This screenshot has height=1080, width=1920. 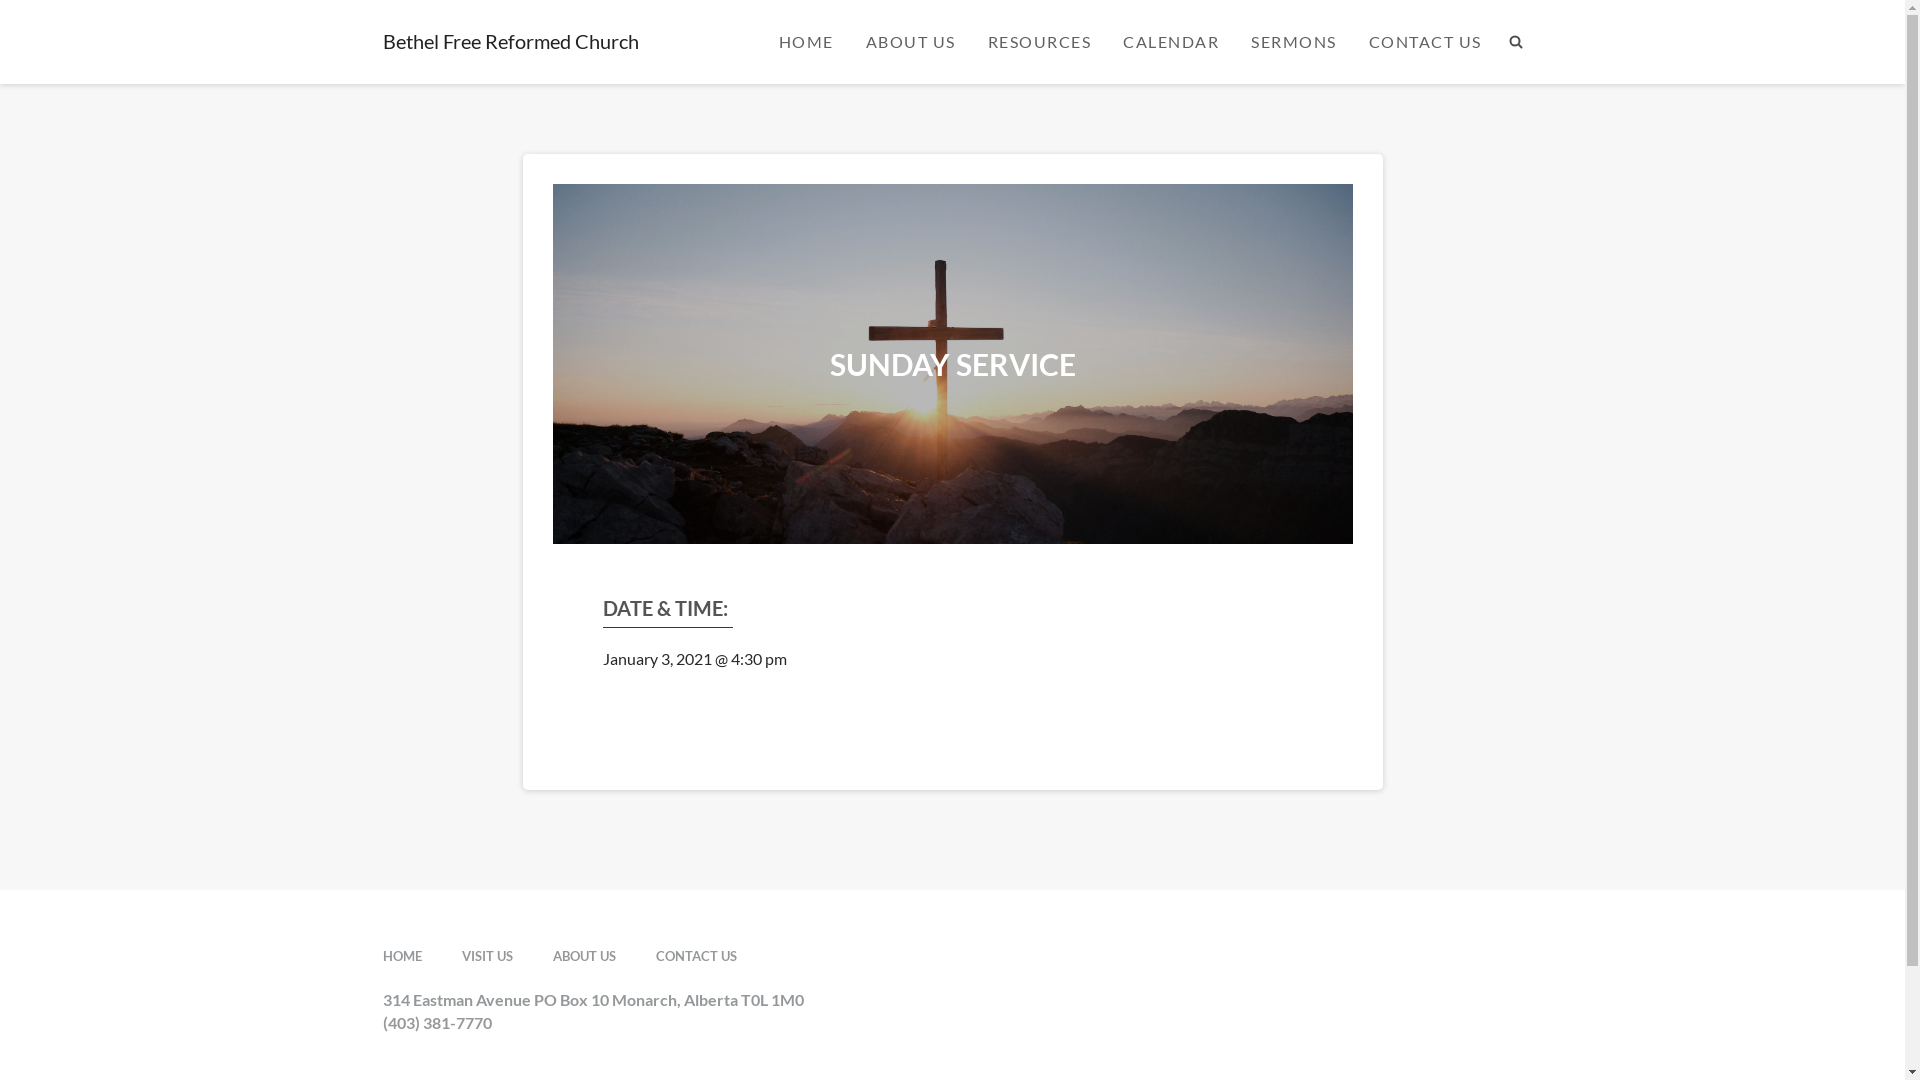 I want to click on HOME, so click(x=806, y=42).